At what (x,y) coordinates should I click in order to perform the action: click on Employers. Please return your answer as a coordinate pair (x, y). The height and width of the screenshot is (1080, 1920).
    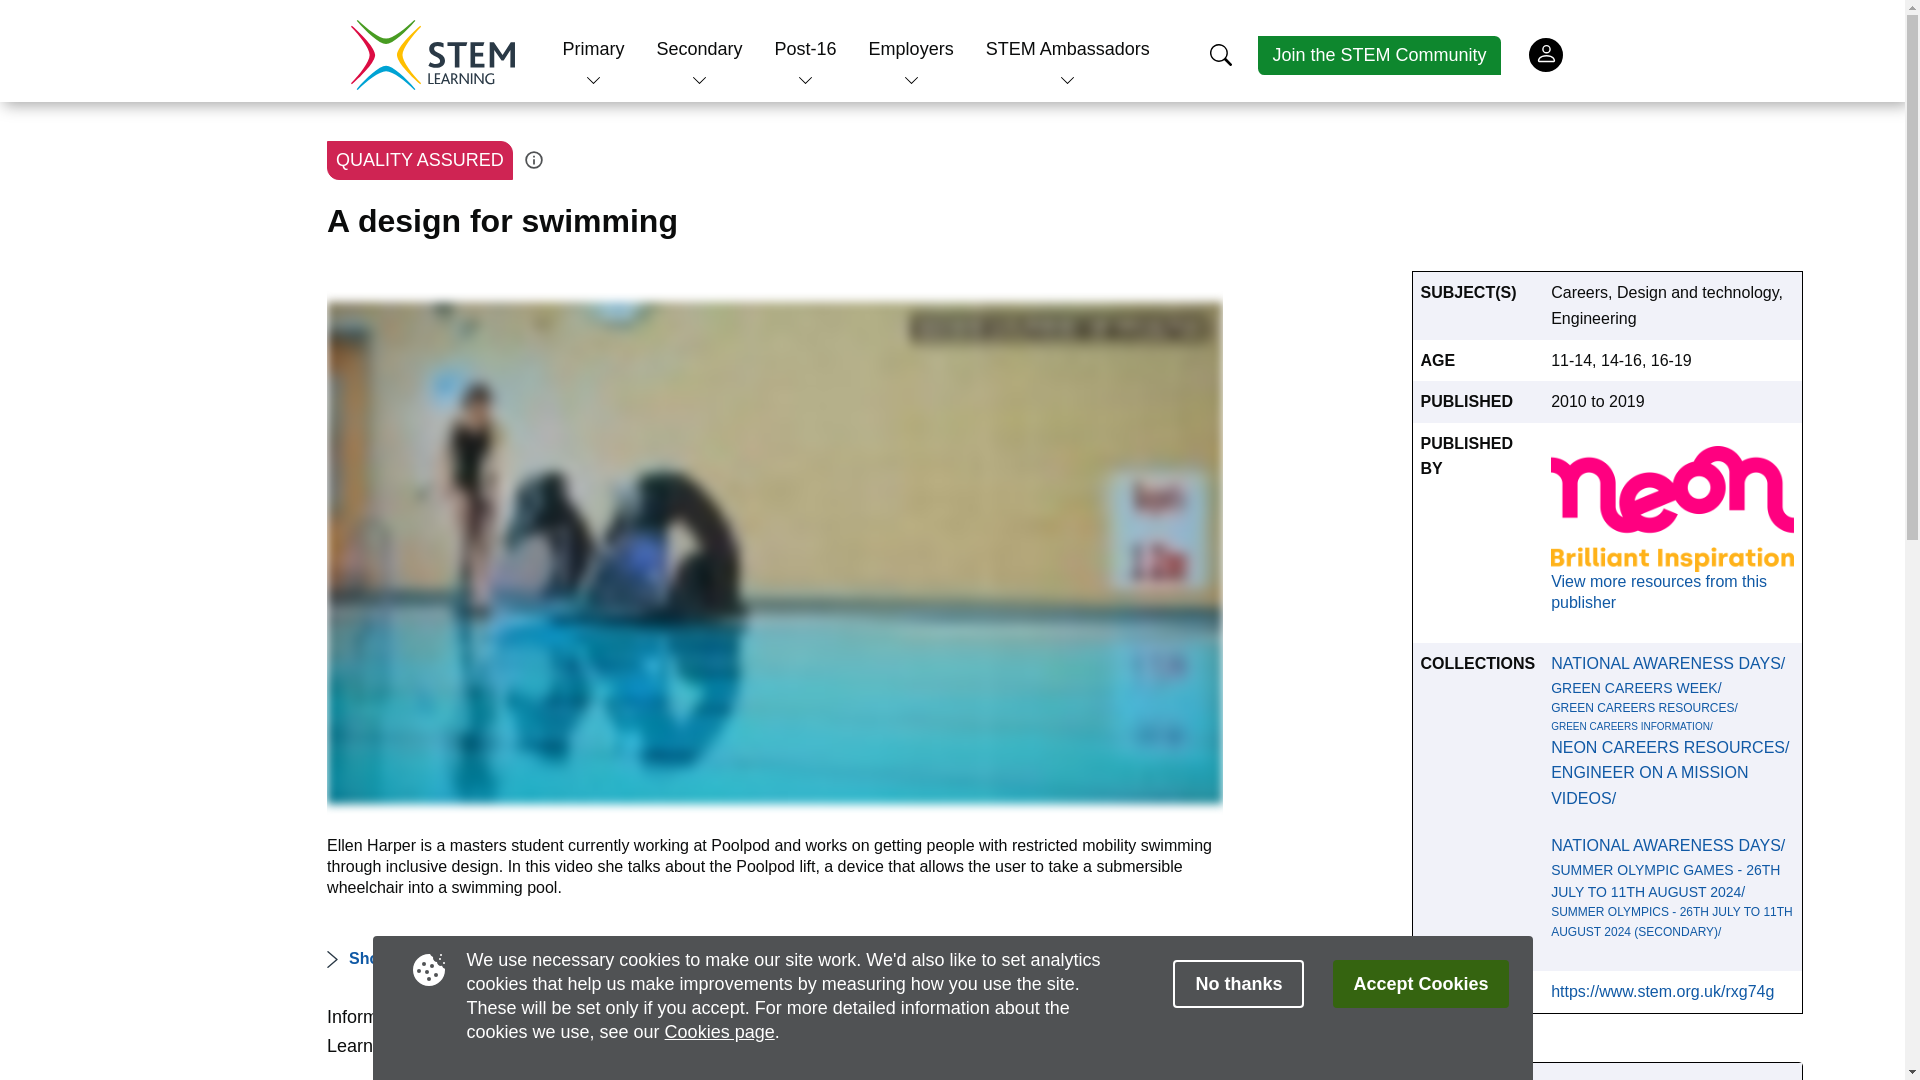
    Looking at the image, I should click on (912, 48).